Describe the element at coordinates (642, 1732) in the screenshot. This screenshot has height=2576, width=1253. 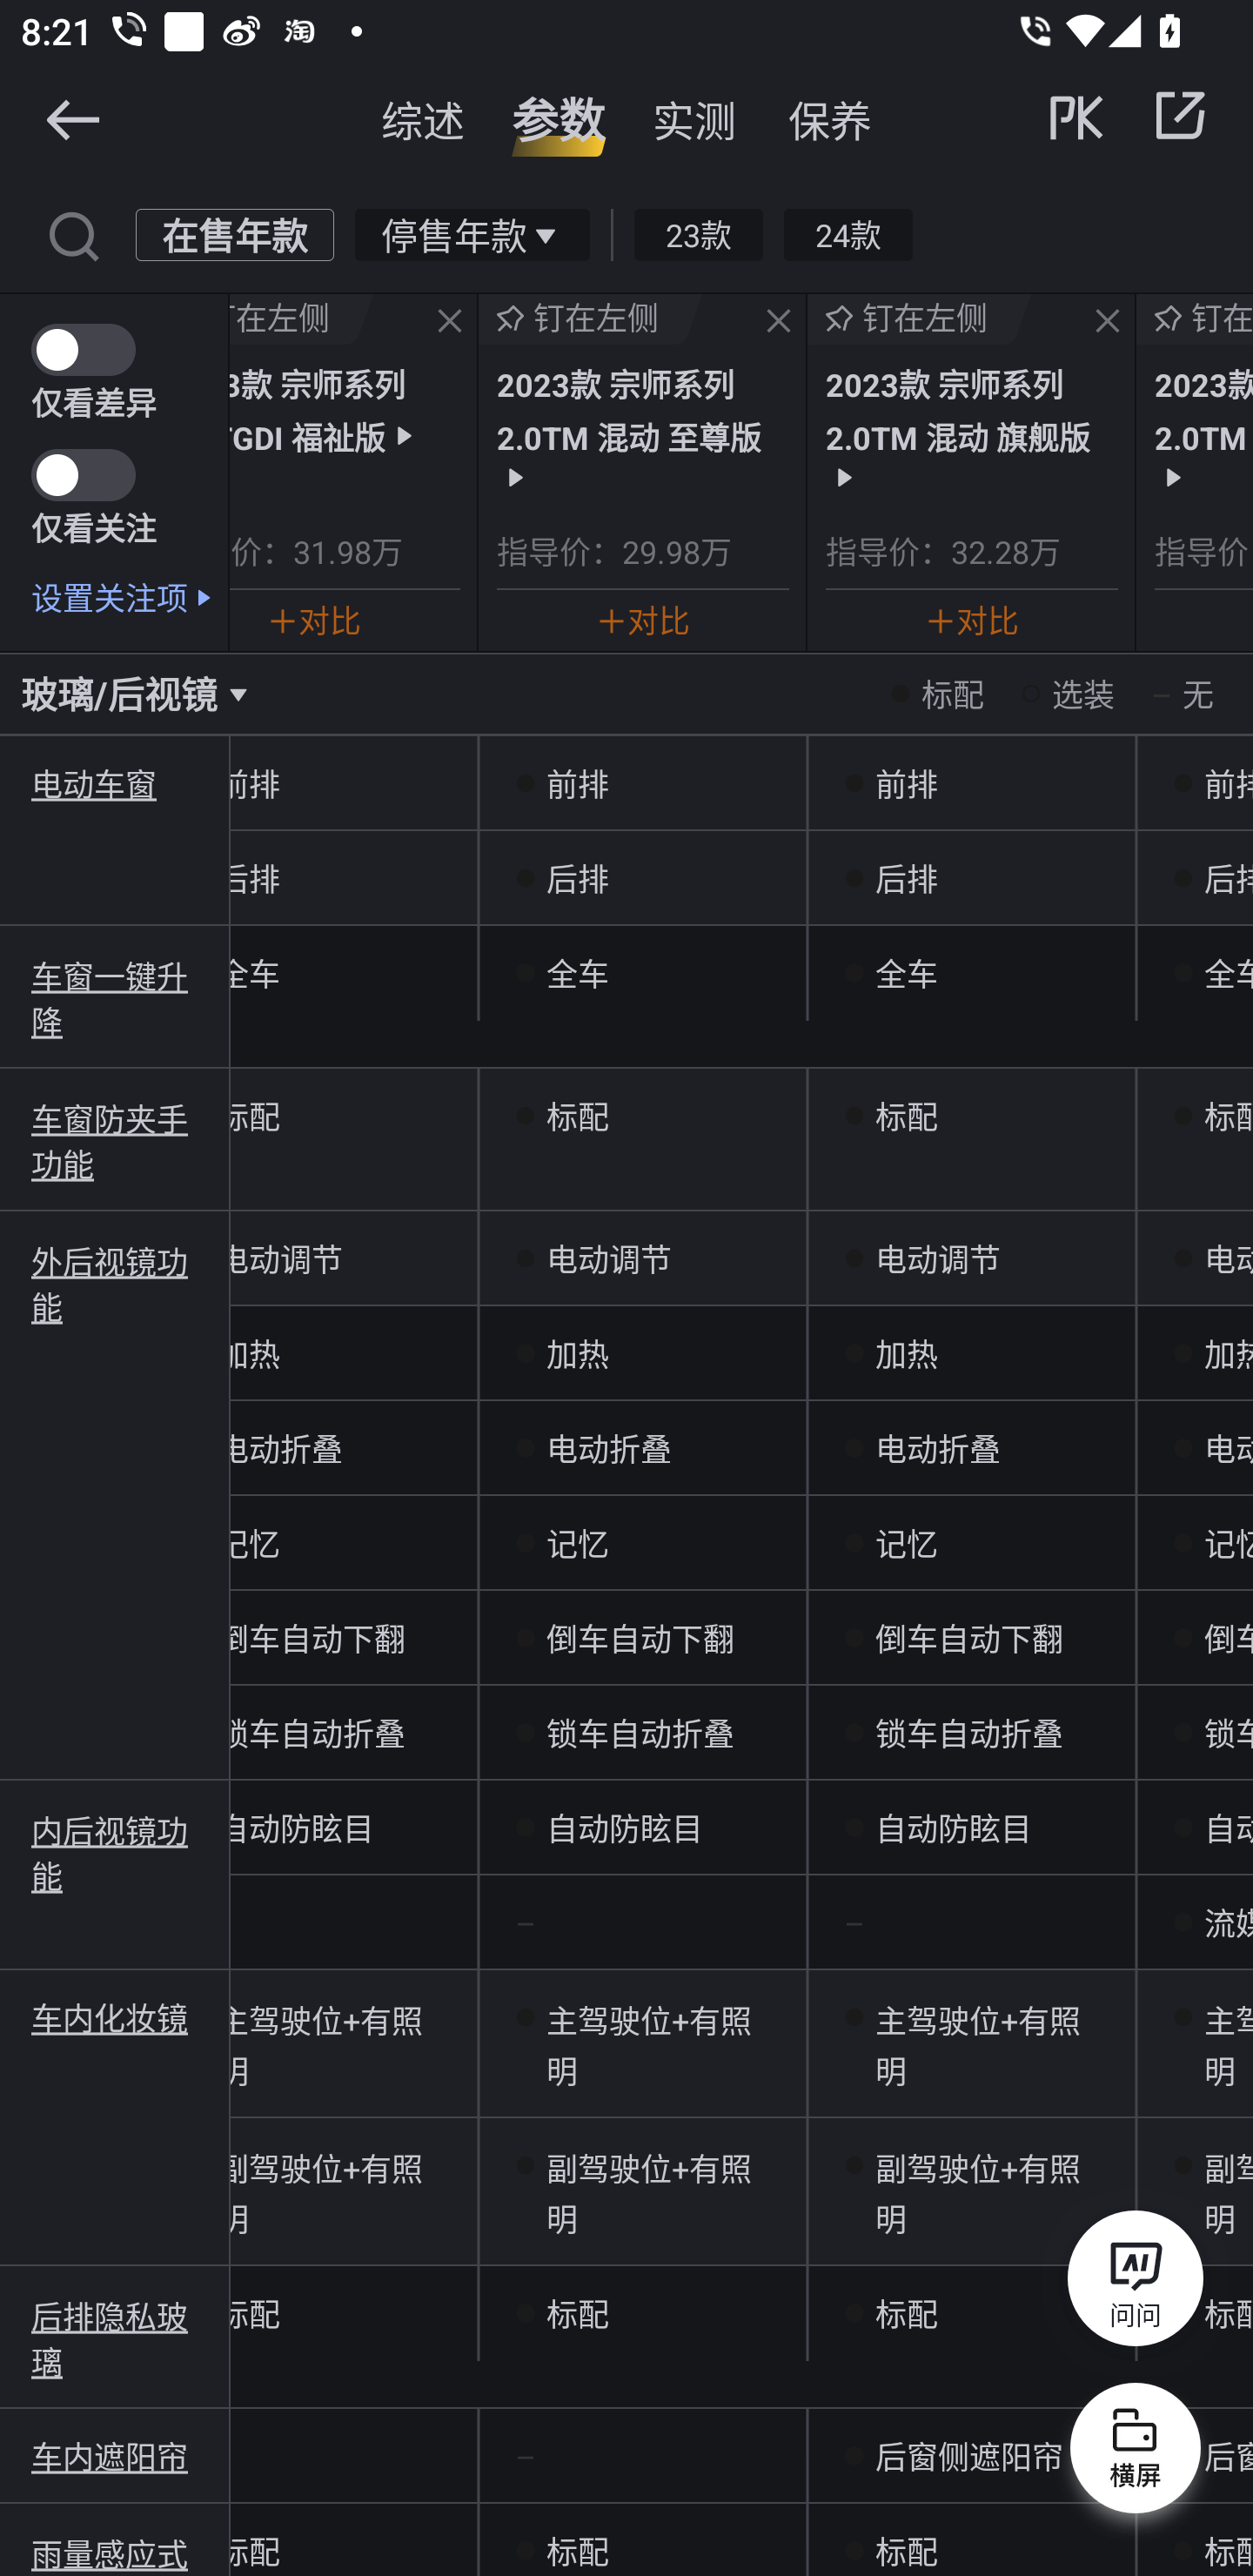
I see `锁车自动折叠` at that location.